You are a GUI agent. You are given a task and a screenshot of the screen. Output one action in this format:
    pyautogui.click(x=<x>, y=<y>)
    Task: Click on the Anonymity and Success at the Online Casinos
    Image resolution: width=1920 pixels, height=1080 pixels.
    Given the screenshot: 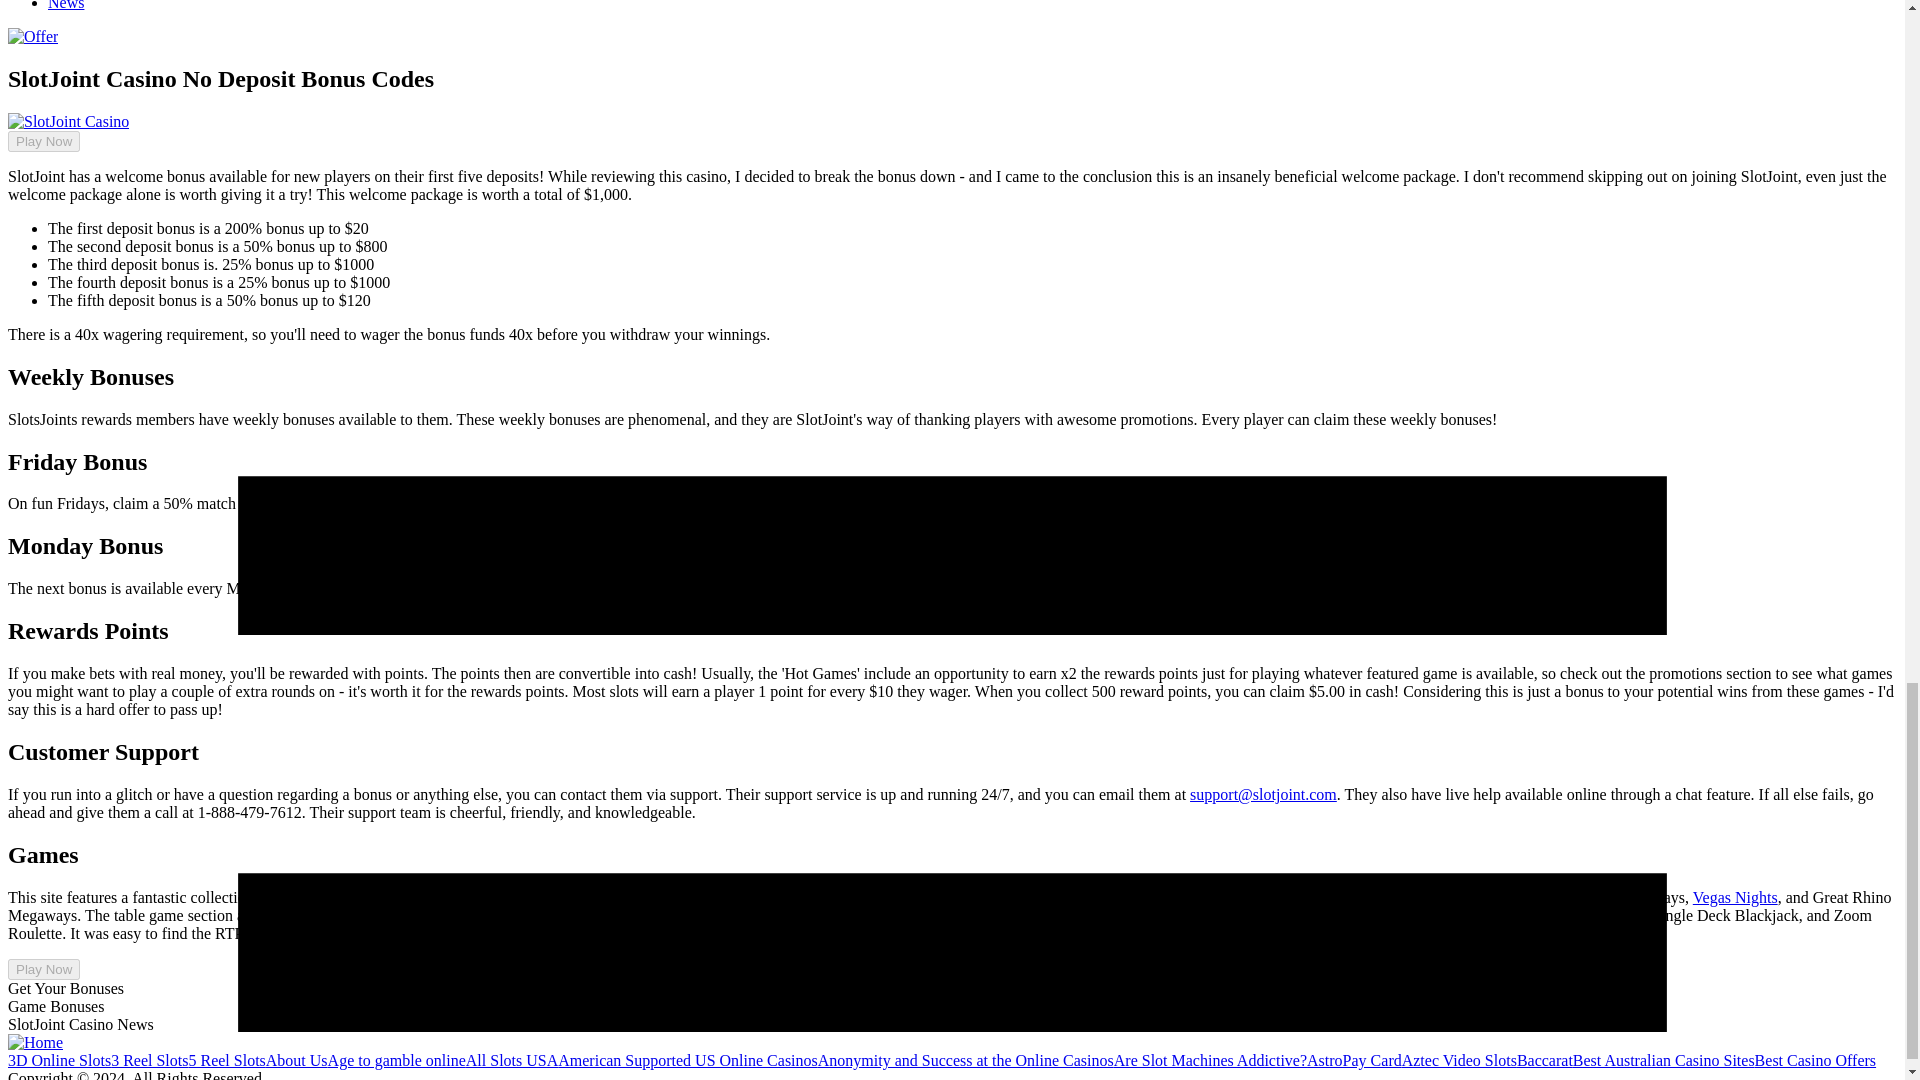 What is the action you would take?
    pyautogui.click(x=965, y=1060)
    